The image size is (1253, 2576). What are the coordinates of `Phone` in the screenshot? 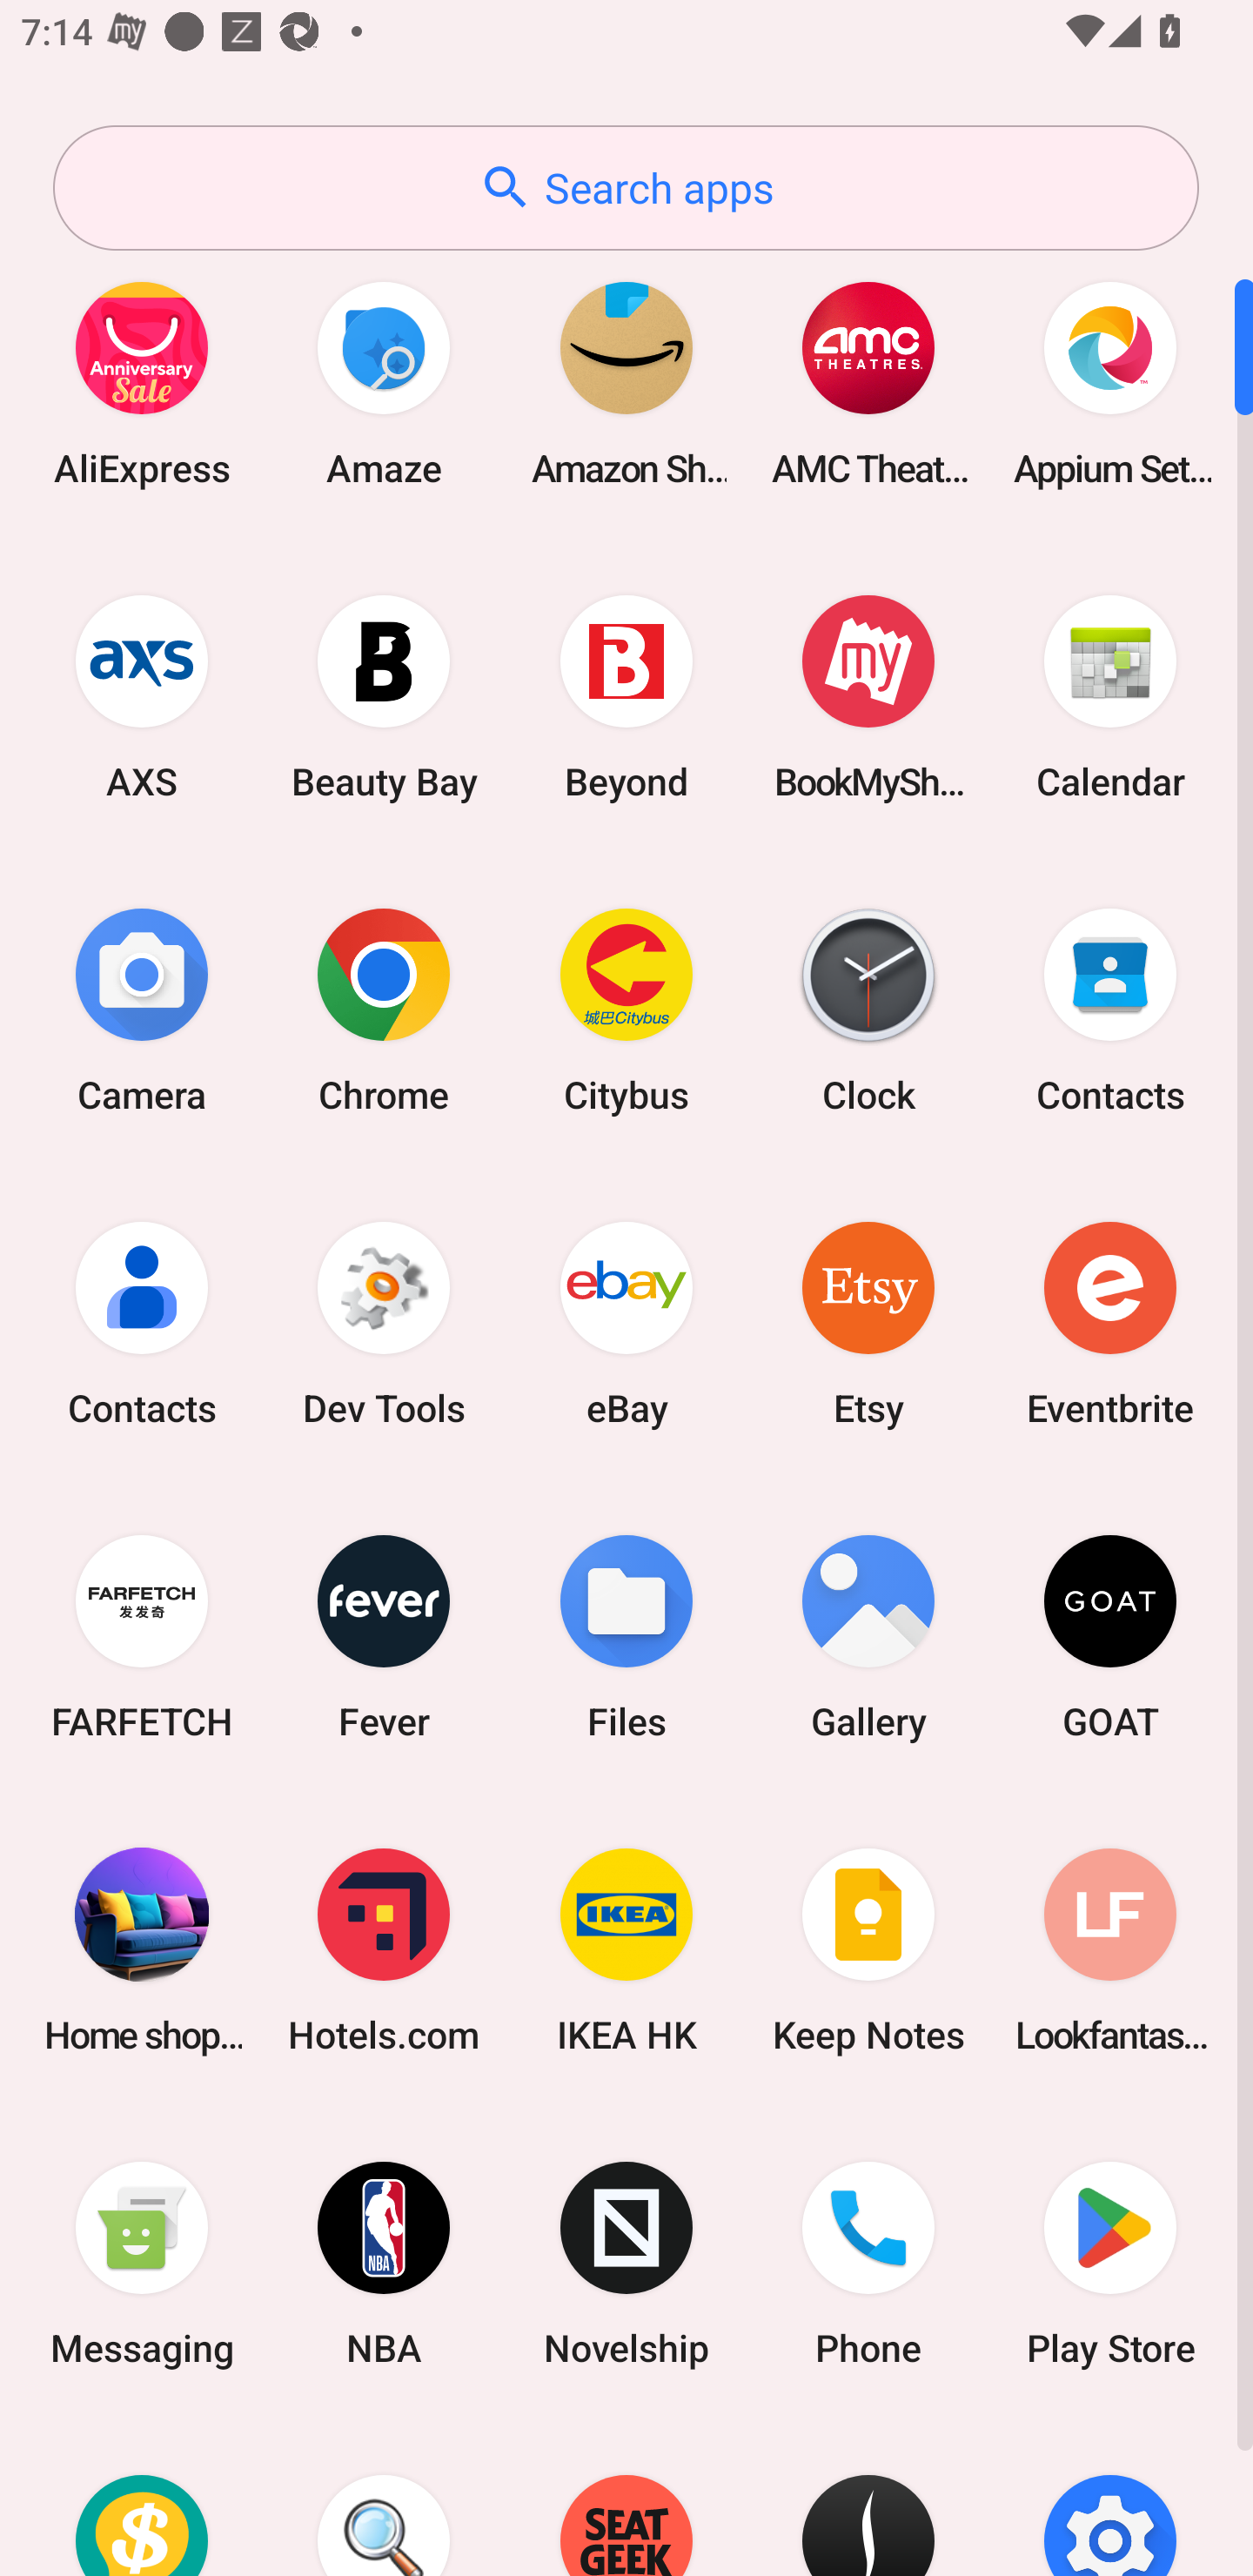 It's located at (868, 2264).